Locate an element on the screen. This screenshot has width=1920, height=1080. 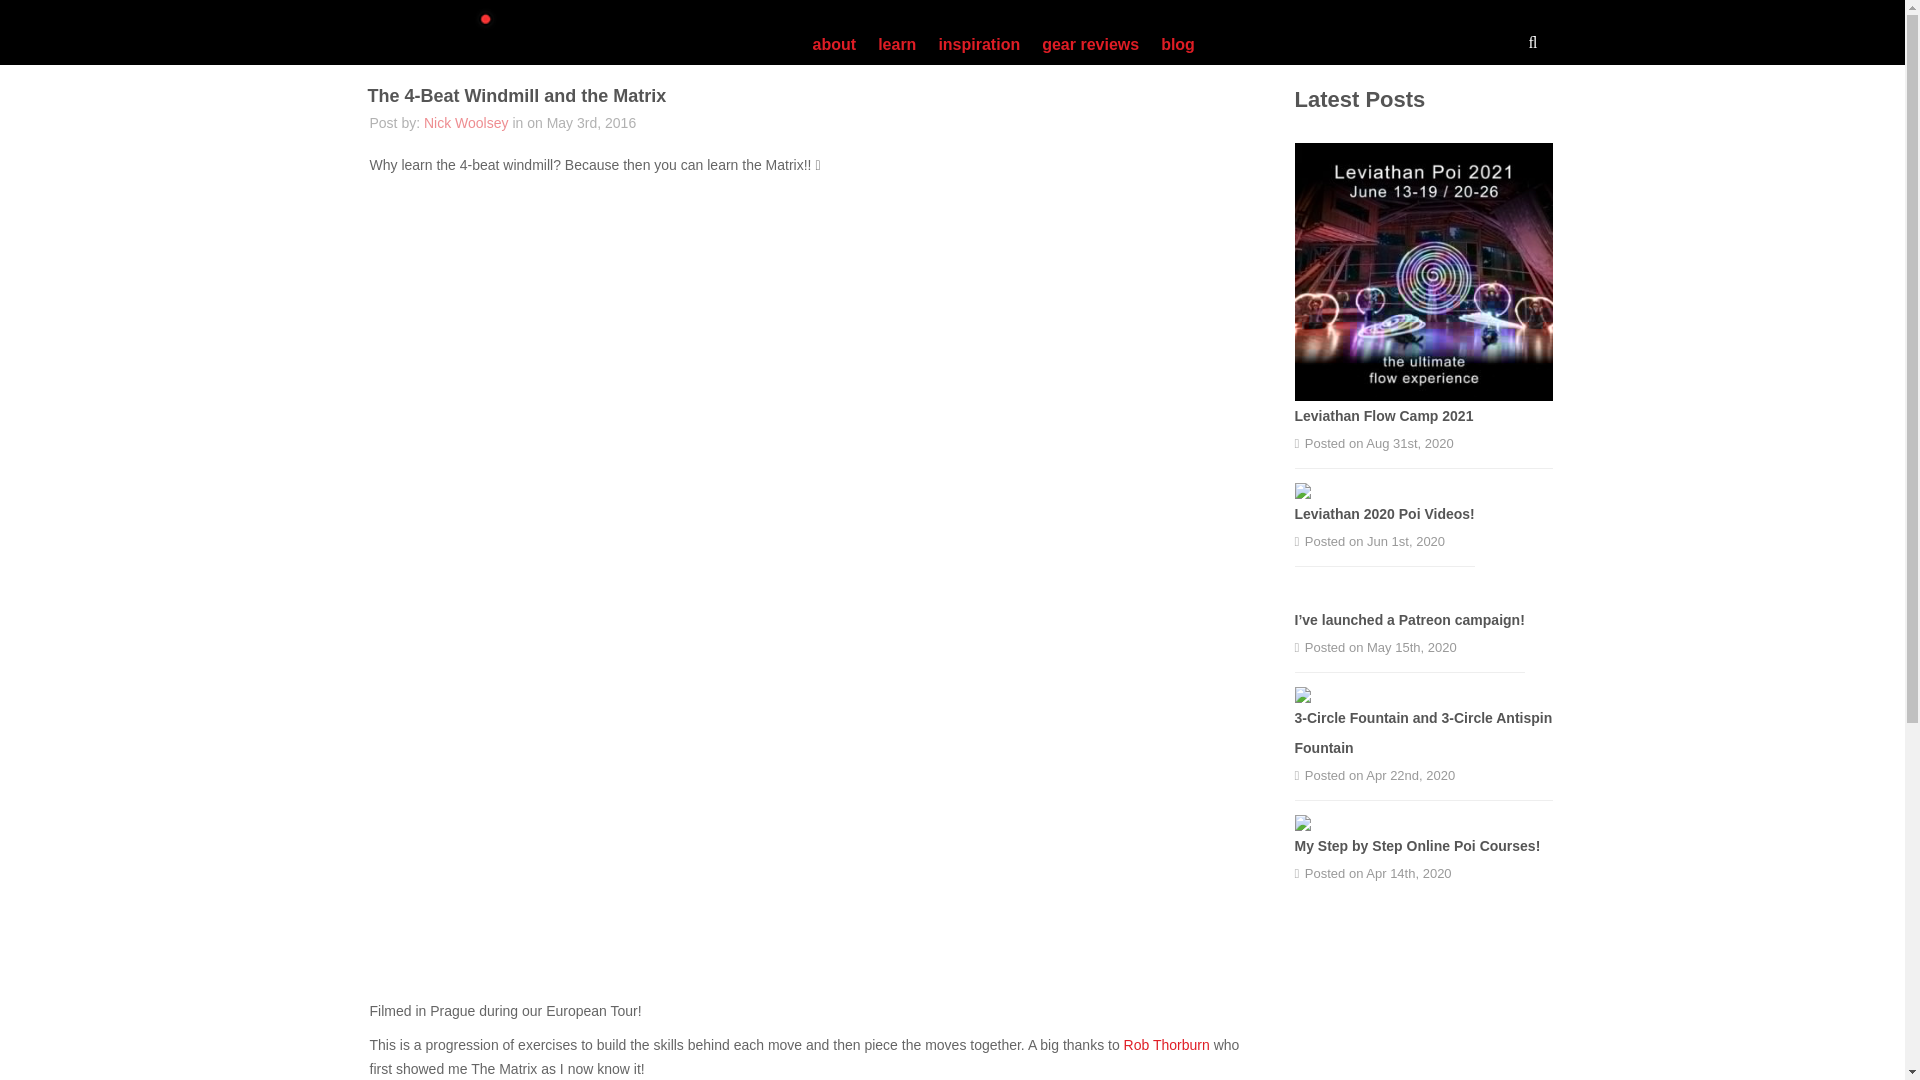
My Step by Step Online Poi Courses! is located at coordinates (1416, 846).